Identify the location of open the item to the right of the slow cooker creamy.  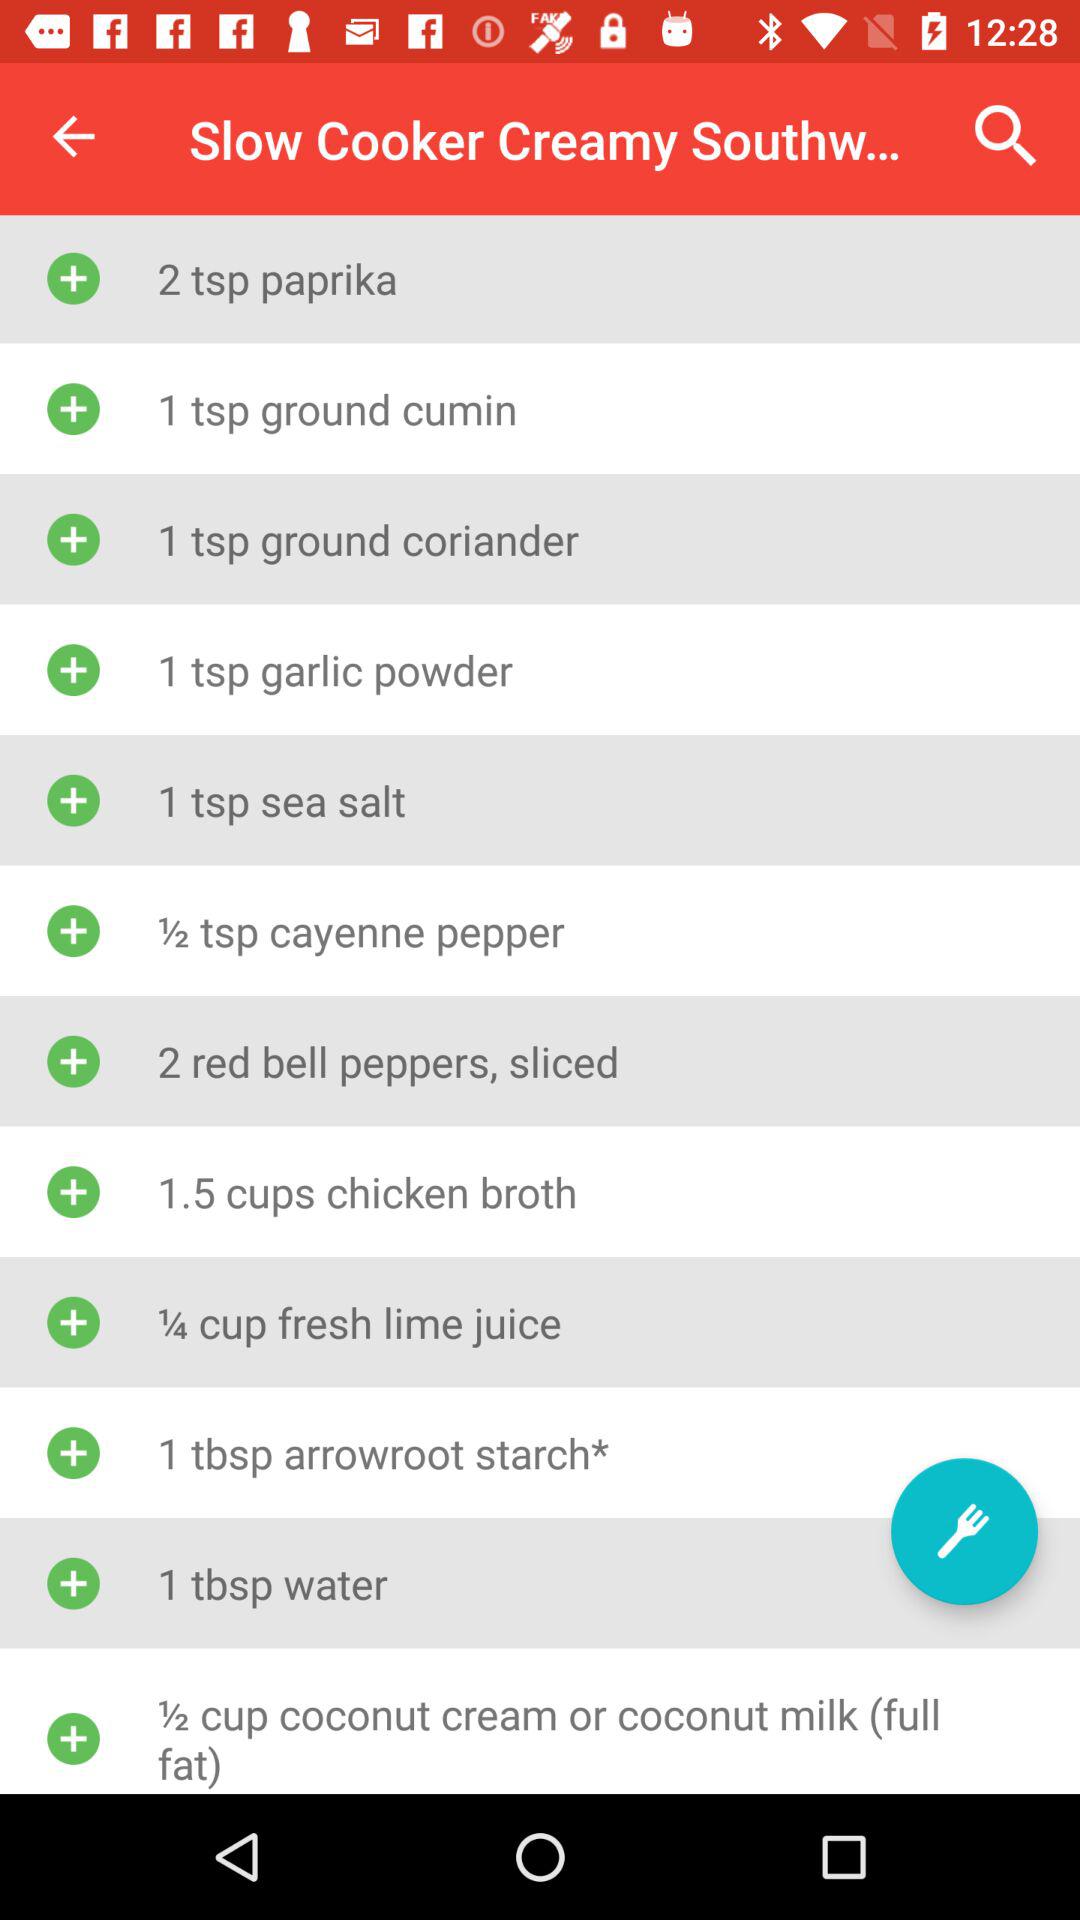
(1006, 136).